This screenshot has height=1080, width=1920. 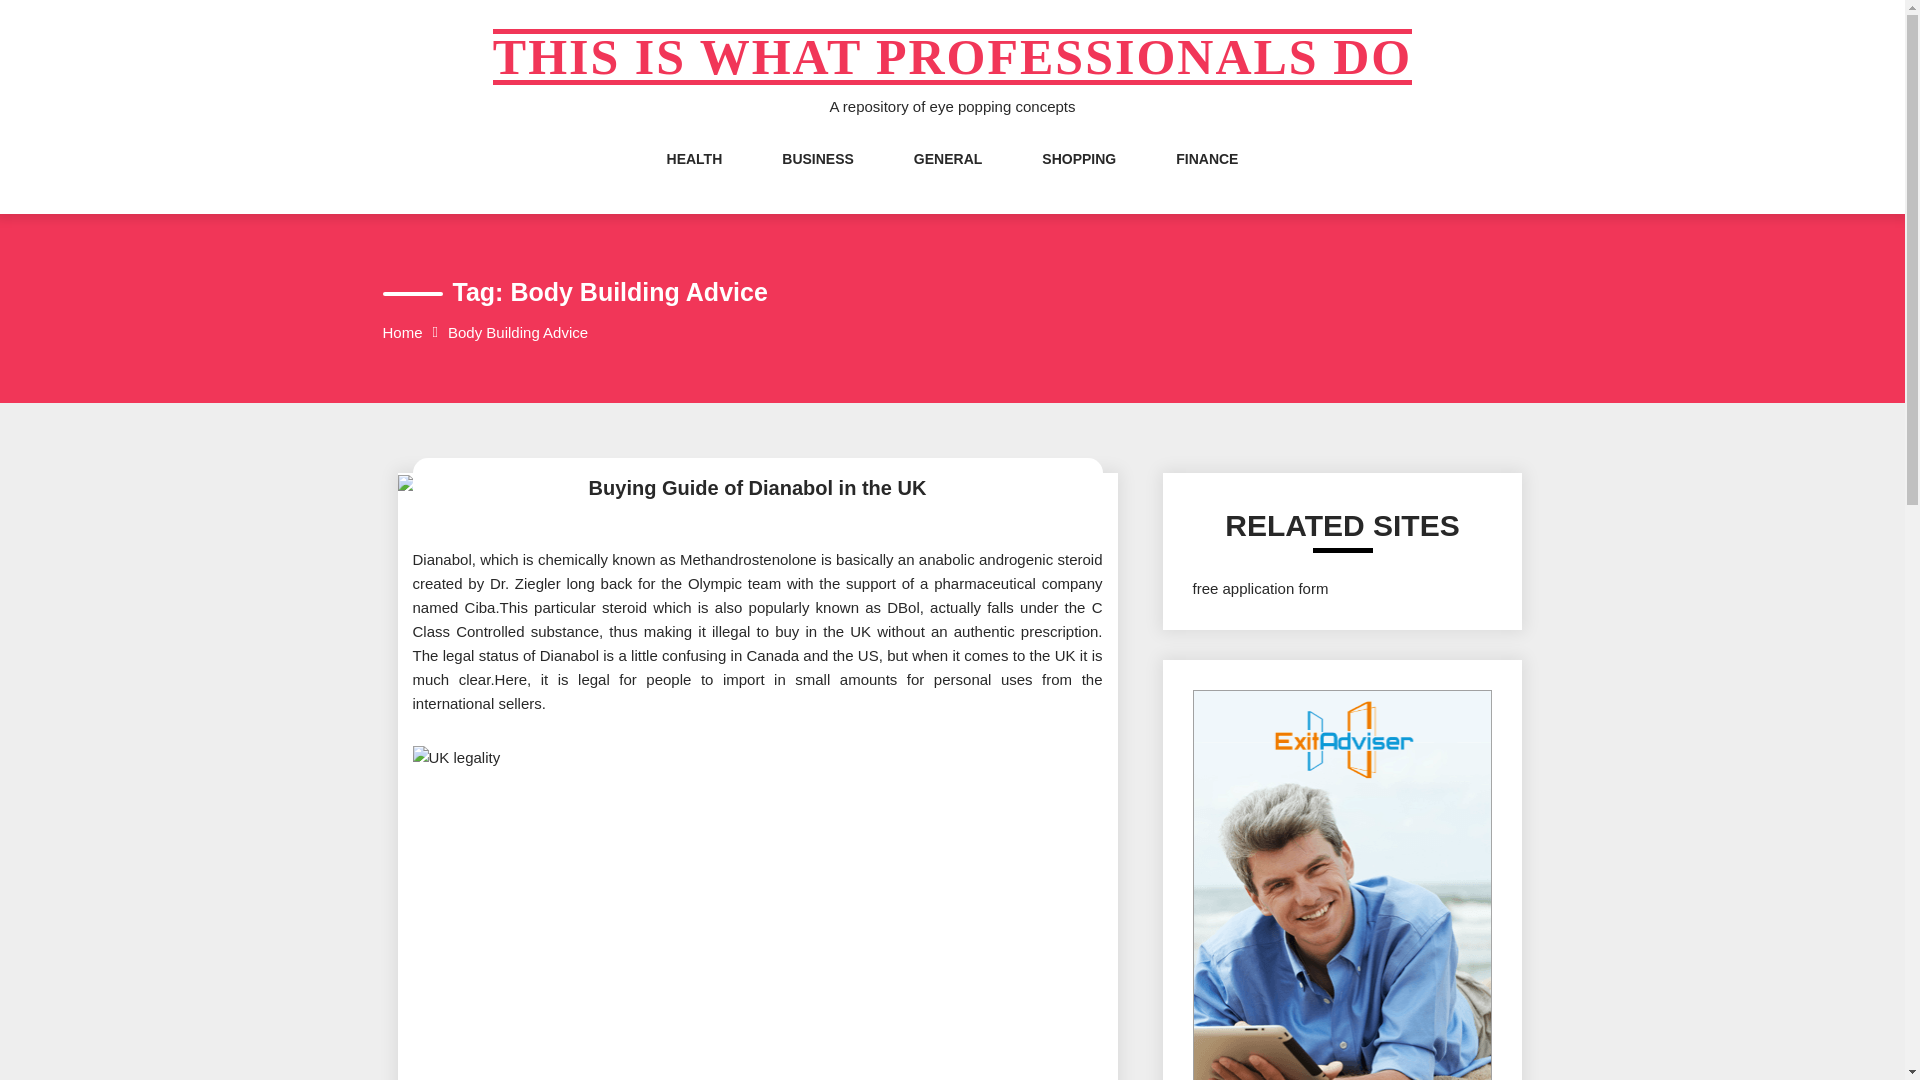 What do you see at coordinates (694, 179) in the screenshot?
I see `HEALTH` at bounding box center [694, 179].